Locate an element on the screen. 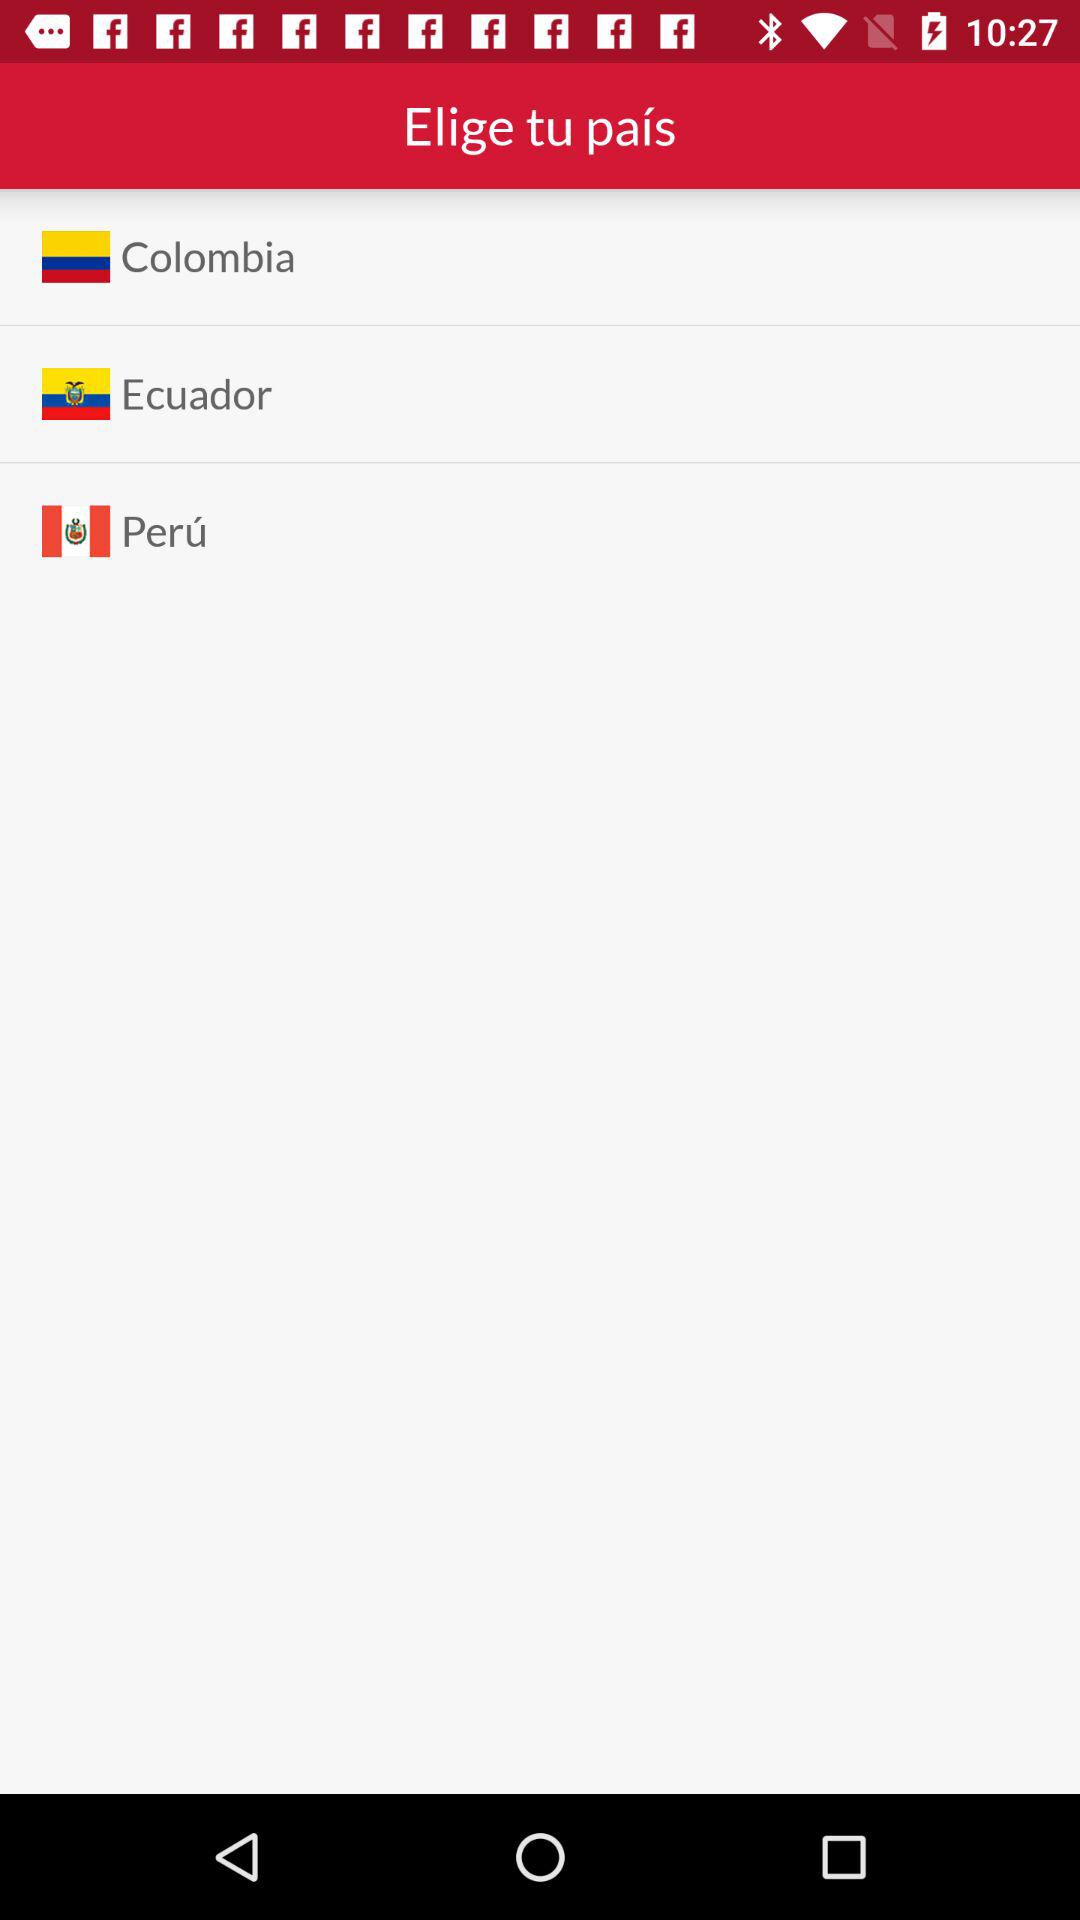 Image resolution: width=1080 pixels, height=1920 pixels. flip until the ecuador app is located at coordinates (196, 394).